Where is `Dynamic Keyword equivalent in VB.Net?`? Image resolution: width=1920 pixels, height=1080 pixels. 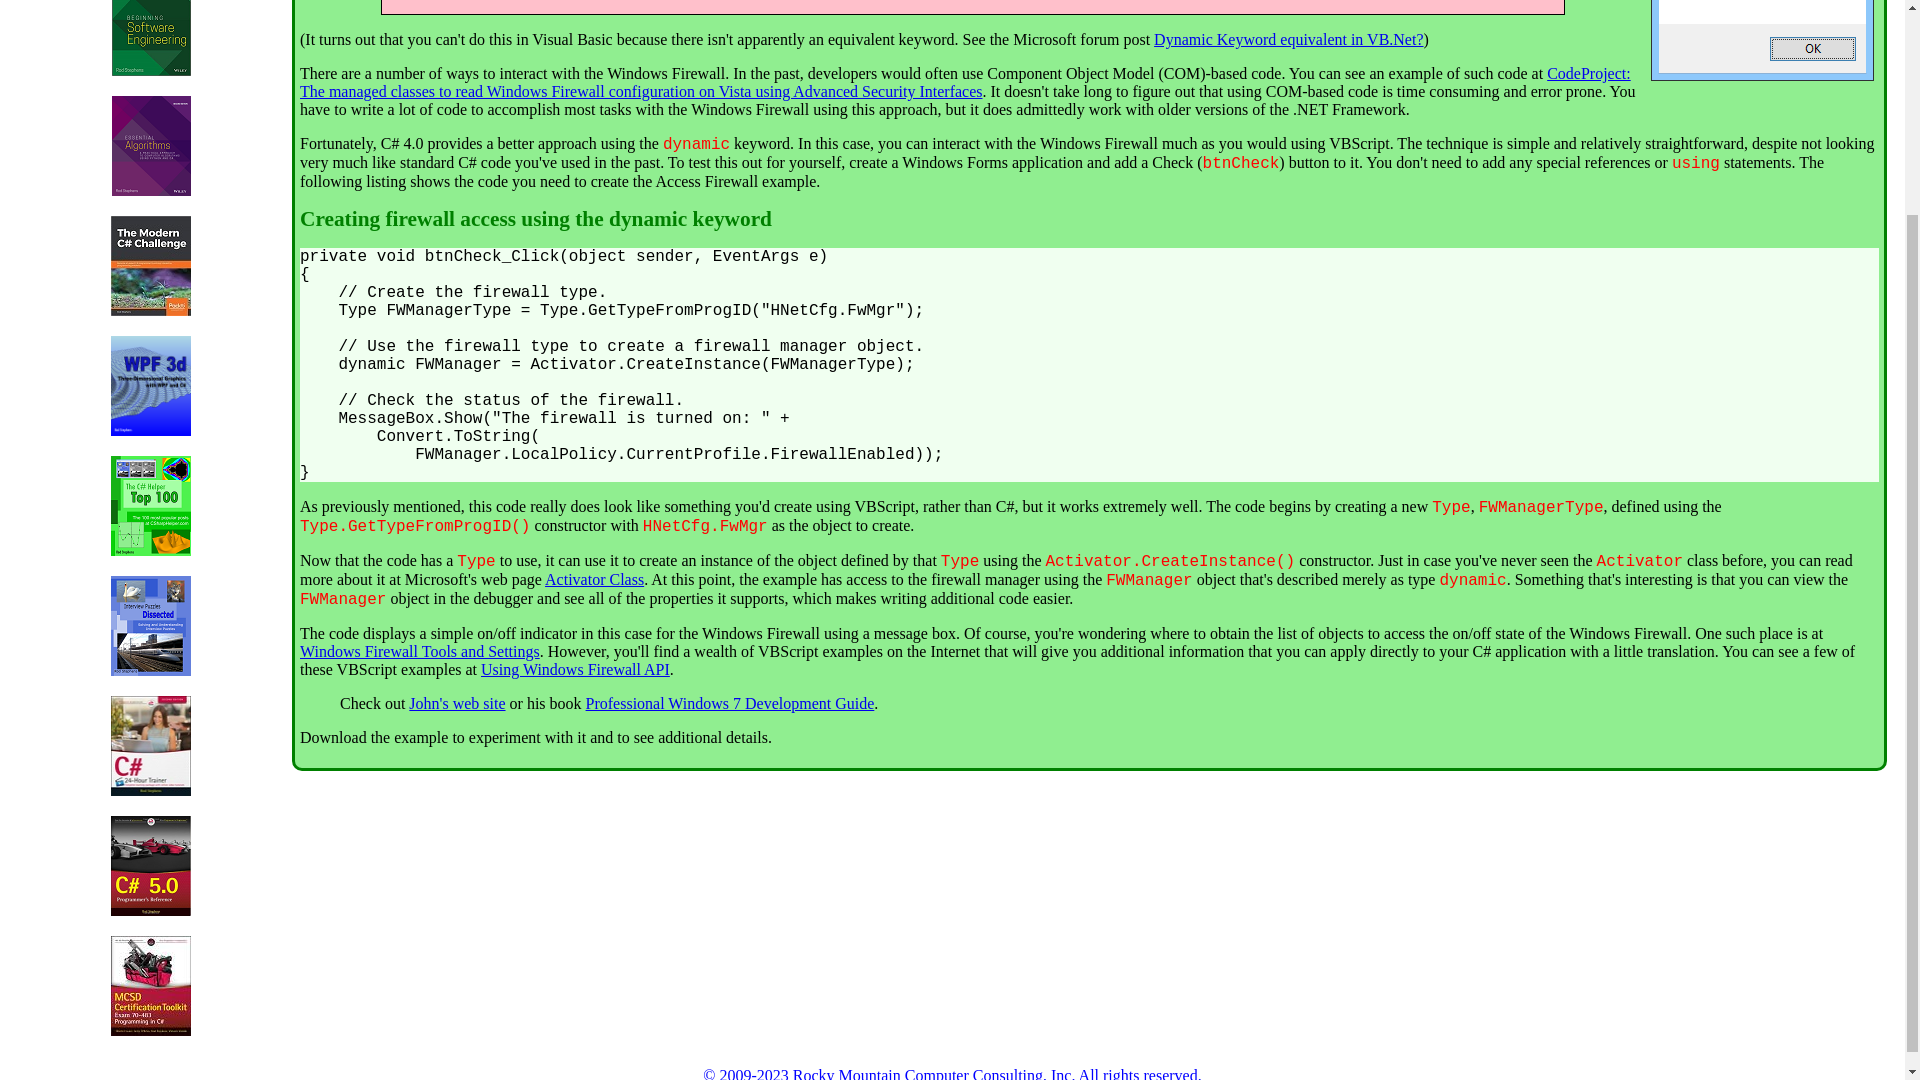
Dynamic Keyword equivalent in VB.Net? is located at coordinates (1288, 39).